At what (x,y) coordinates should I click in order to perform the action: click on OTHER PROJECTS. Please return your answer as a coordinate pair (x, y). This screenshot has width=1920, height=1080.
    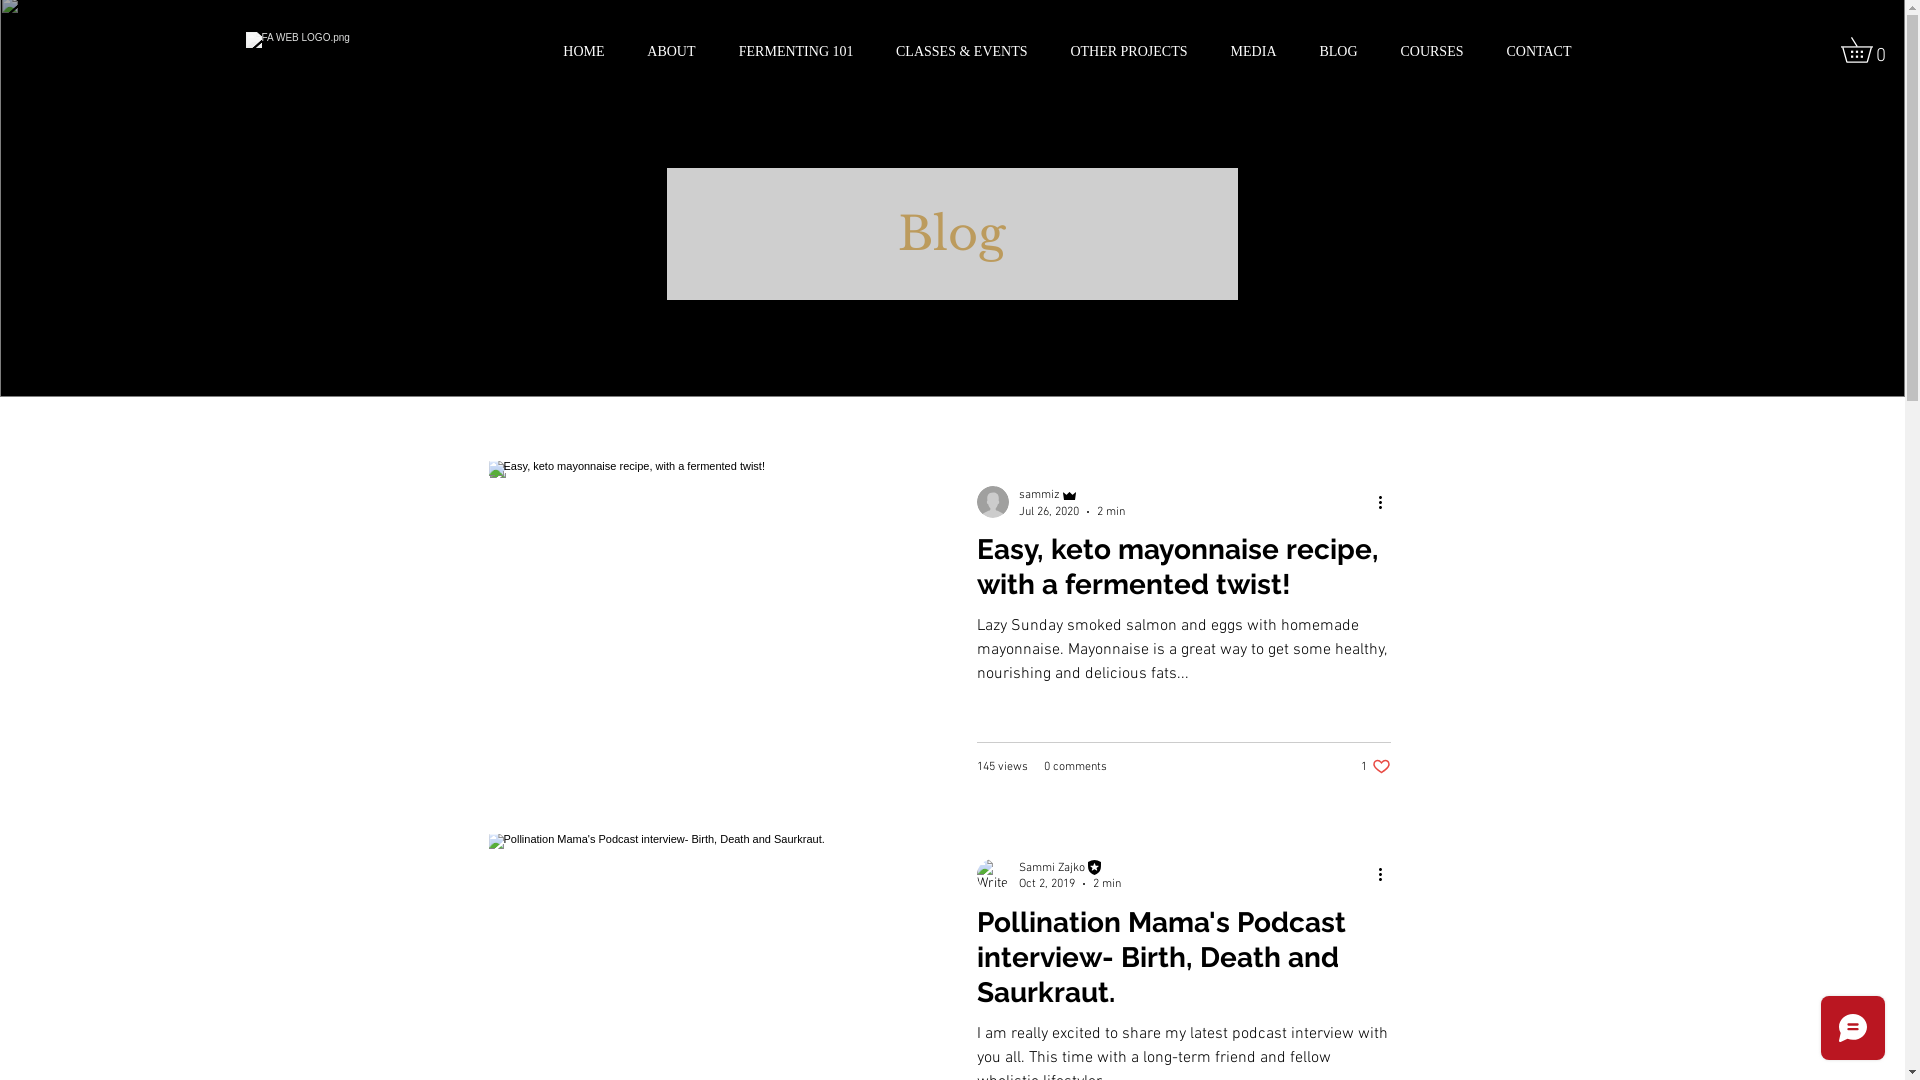
    Looking at the image, I should click on (1122, 52).